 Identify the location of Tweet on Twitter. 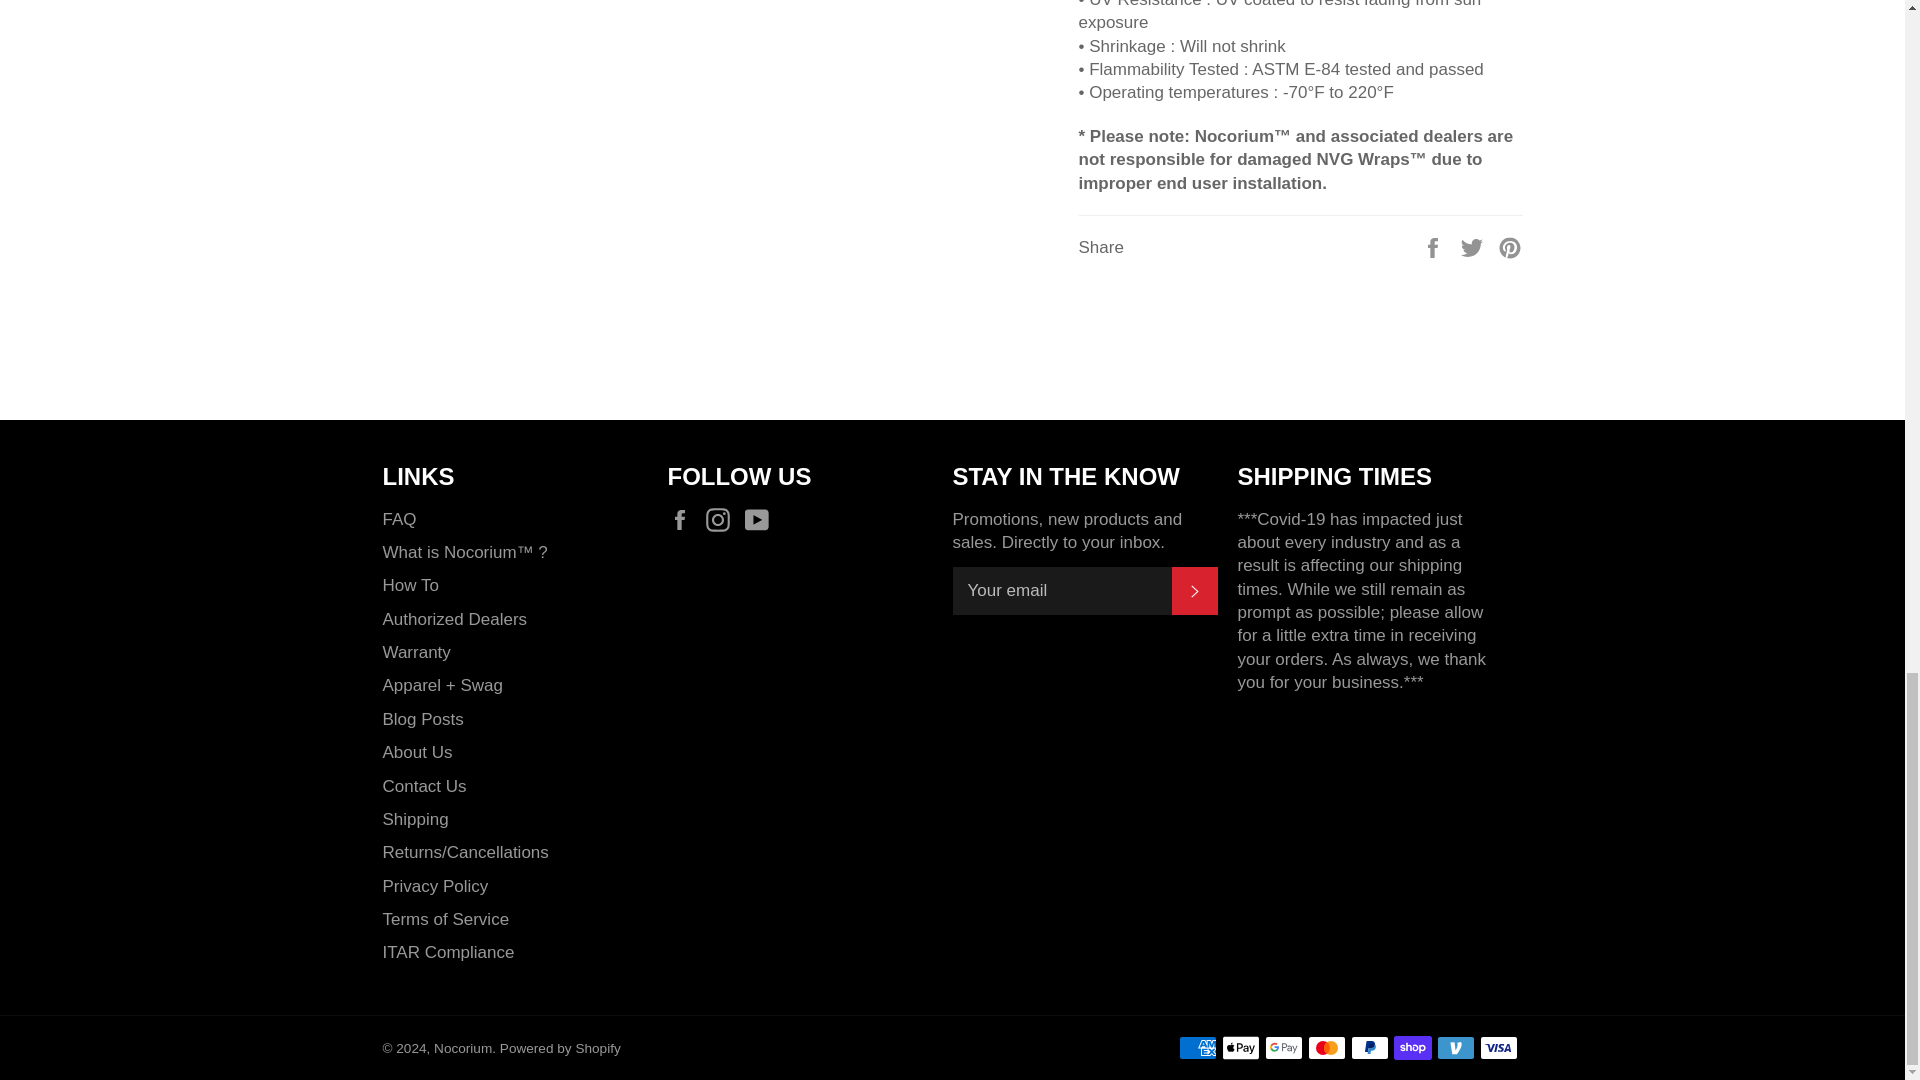
(1474, 247).